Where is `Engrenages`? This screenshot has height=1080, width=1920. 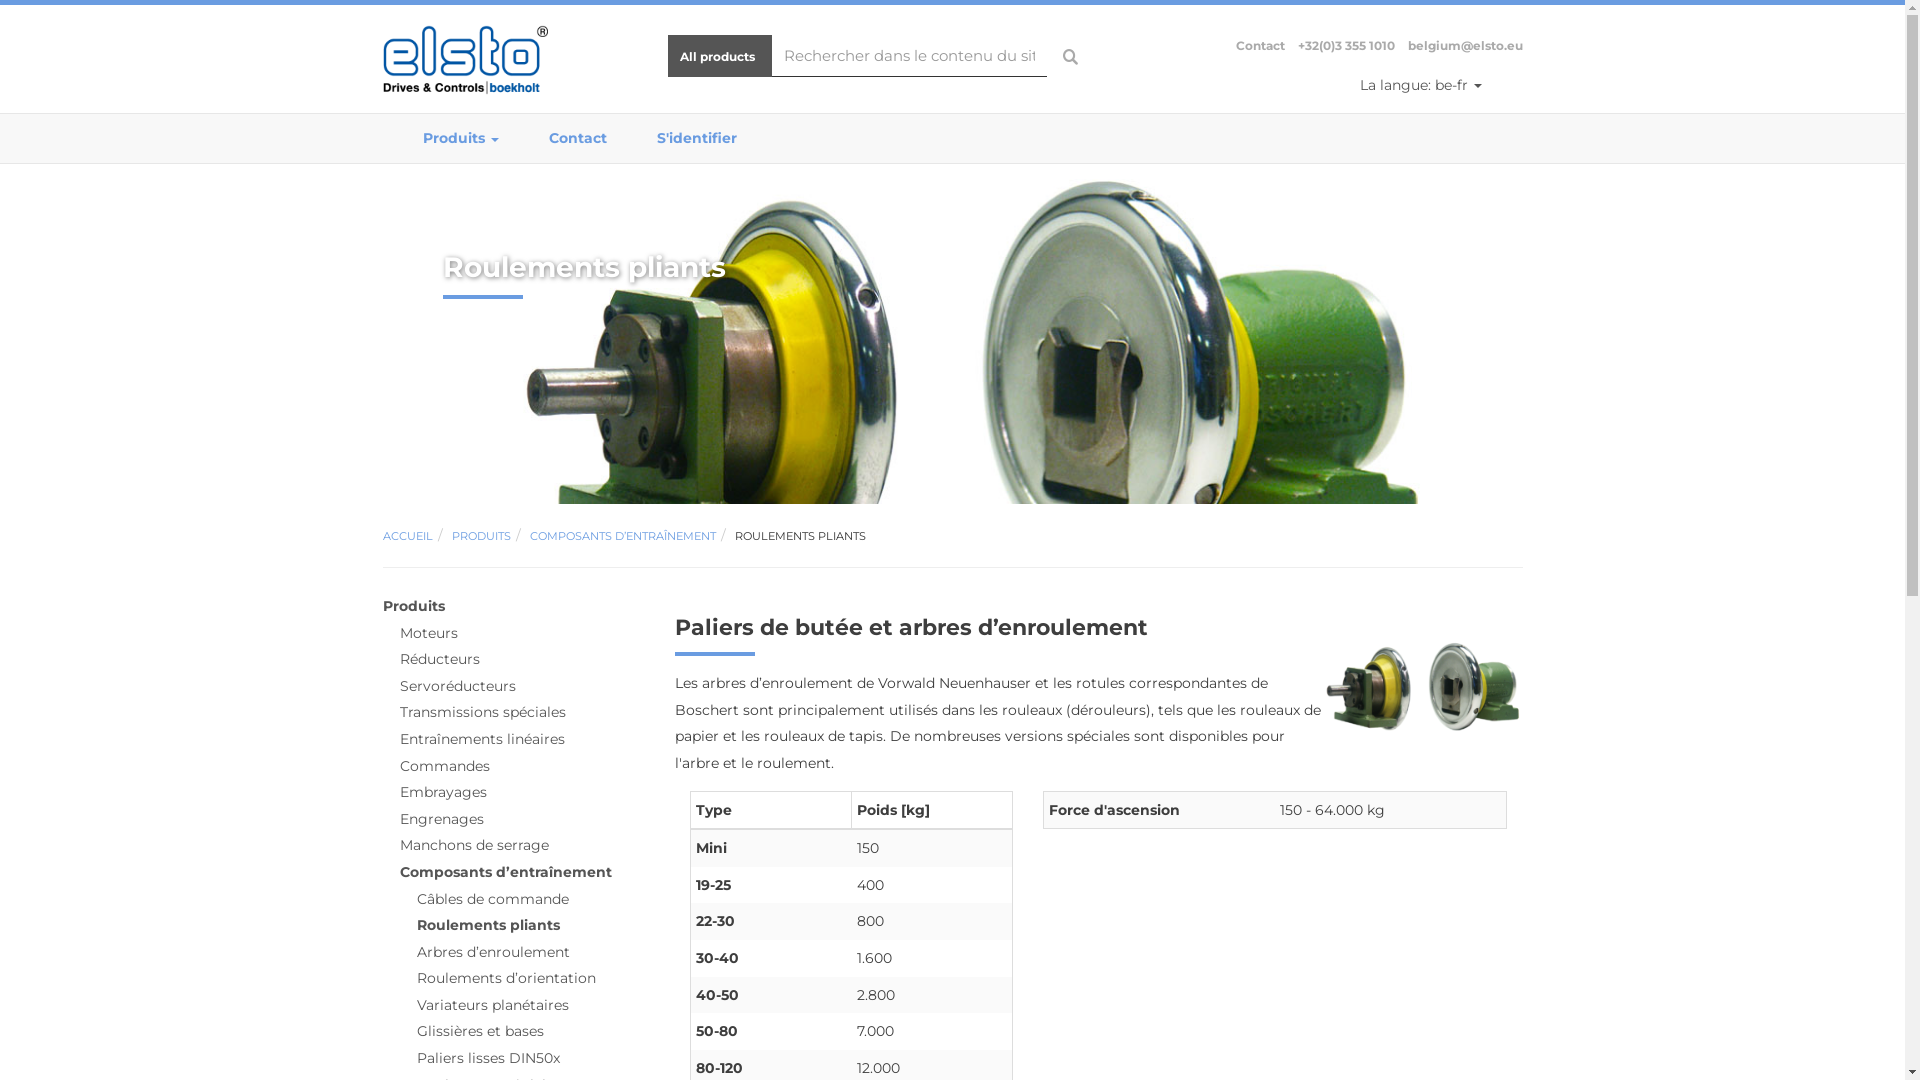 Engrenages is located at coordinates (442, 819).